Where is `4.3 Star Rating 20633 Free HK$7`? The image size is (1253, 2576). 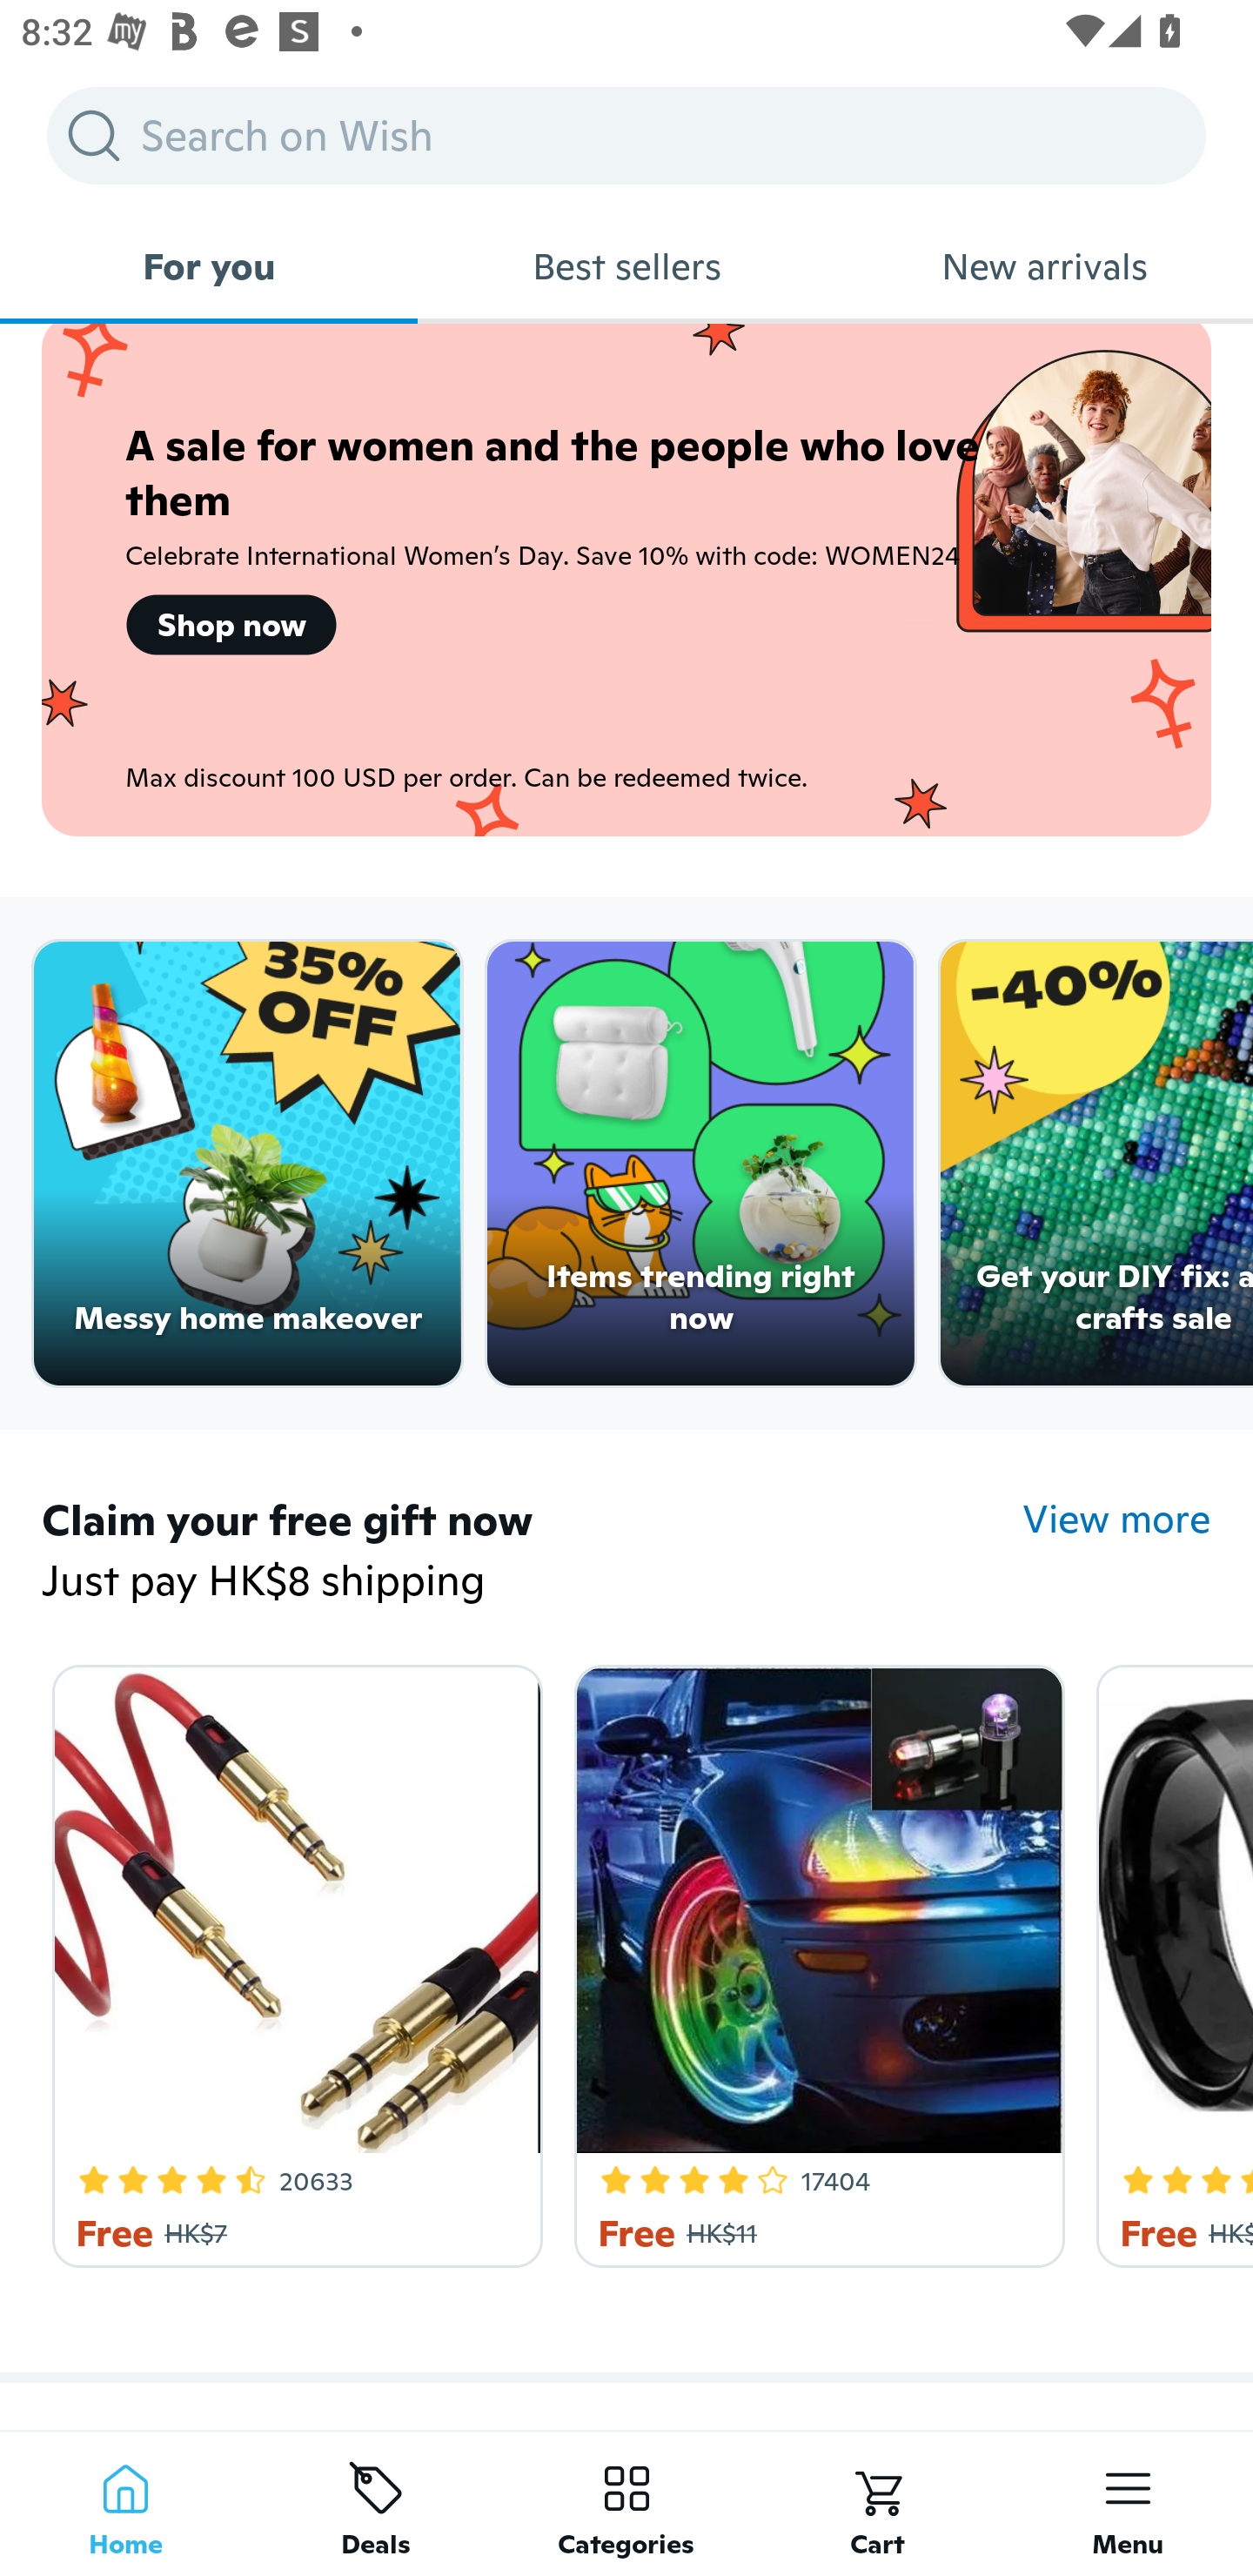
4.3 Star Rating 20633 Free HK$7 is located at coordinates (291, 1960).